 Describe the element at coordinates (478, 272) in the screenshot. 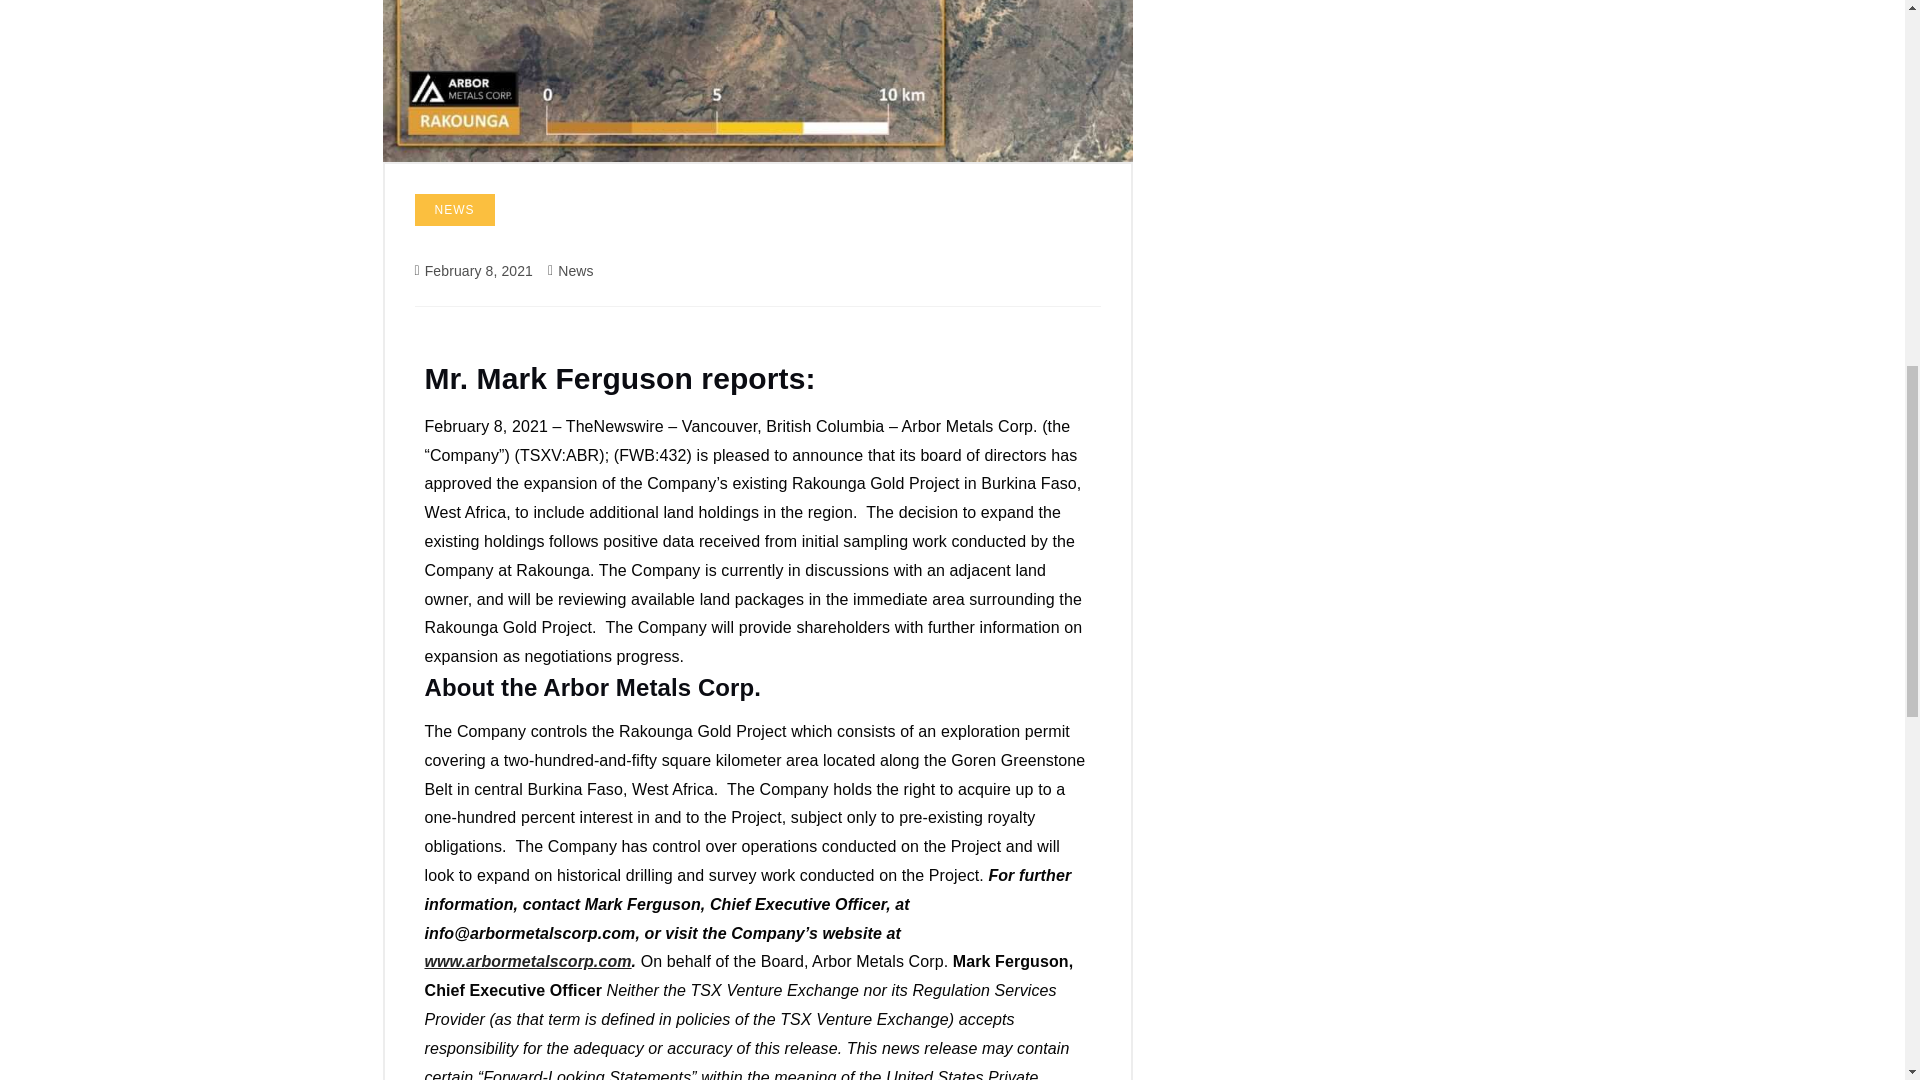

I see `February 8, 2021` at that location.